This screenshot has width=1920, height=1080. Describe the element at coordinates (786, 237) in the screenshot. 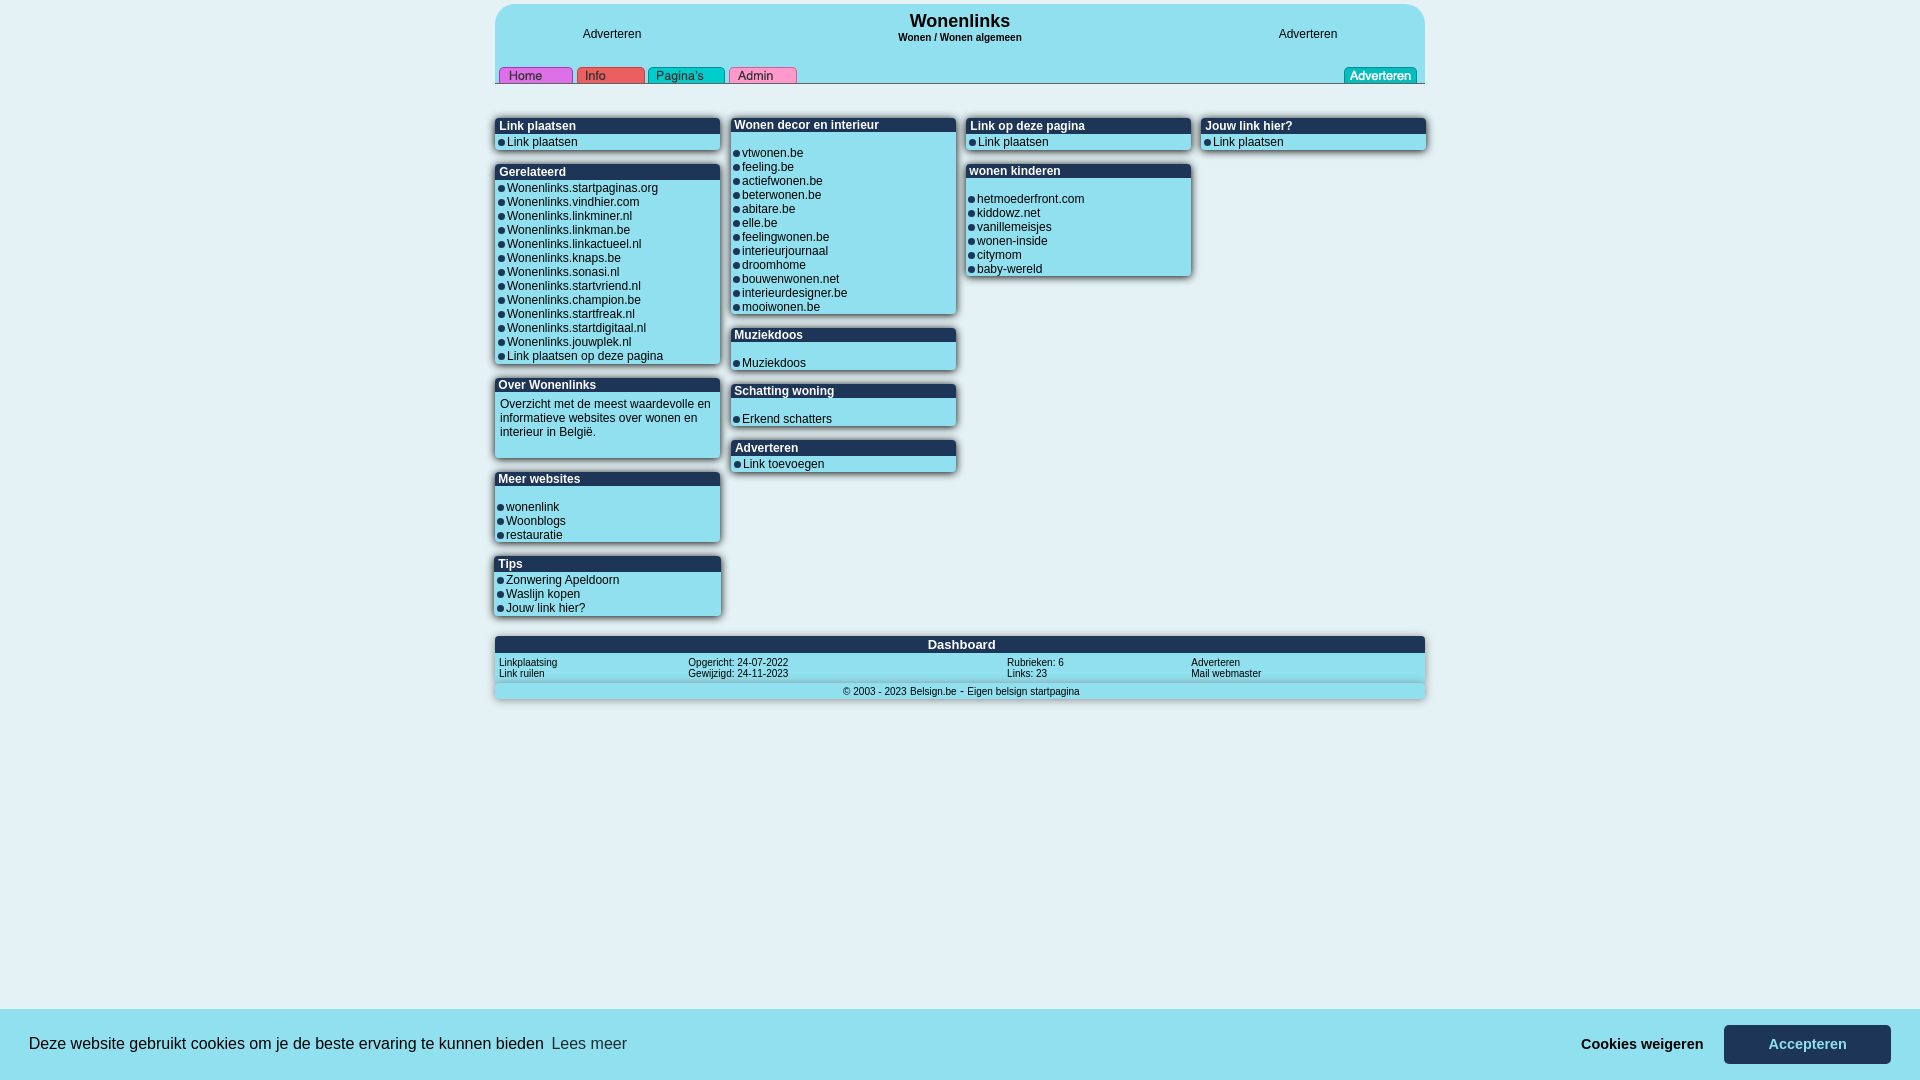

I see `feelingwonen.be` at that location.